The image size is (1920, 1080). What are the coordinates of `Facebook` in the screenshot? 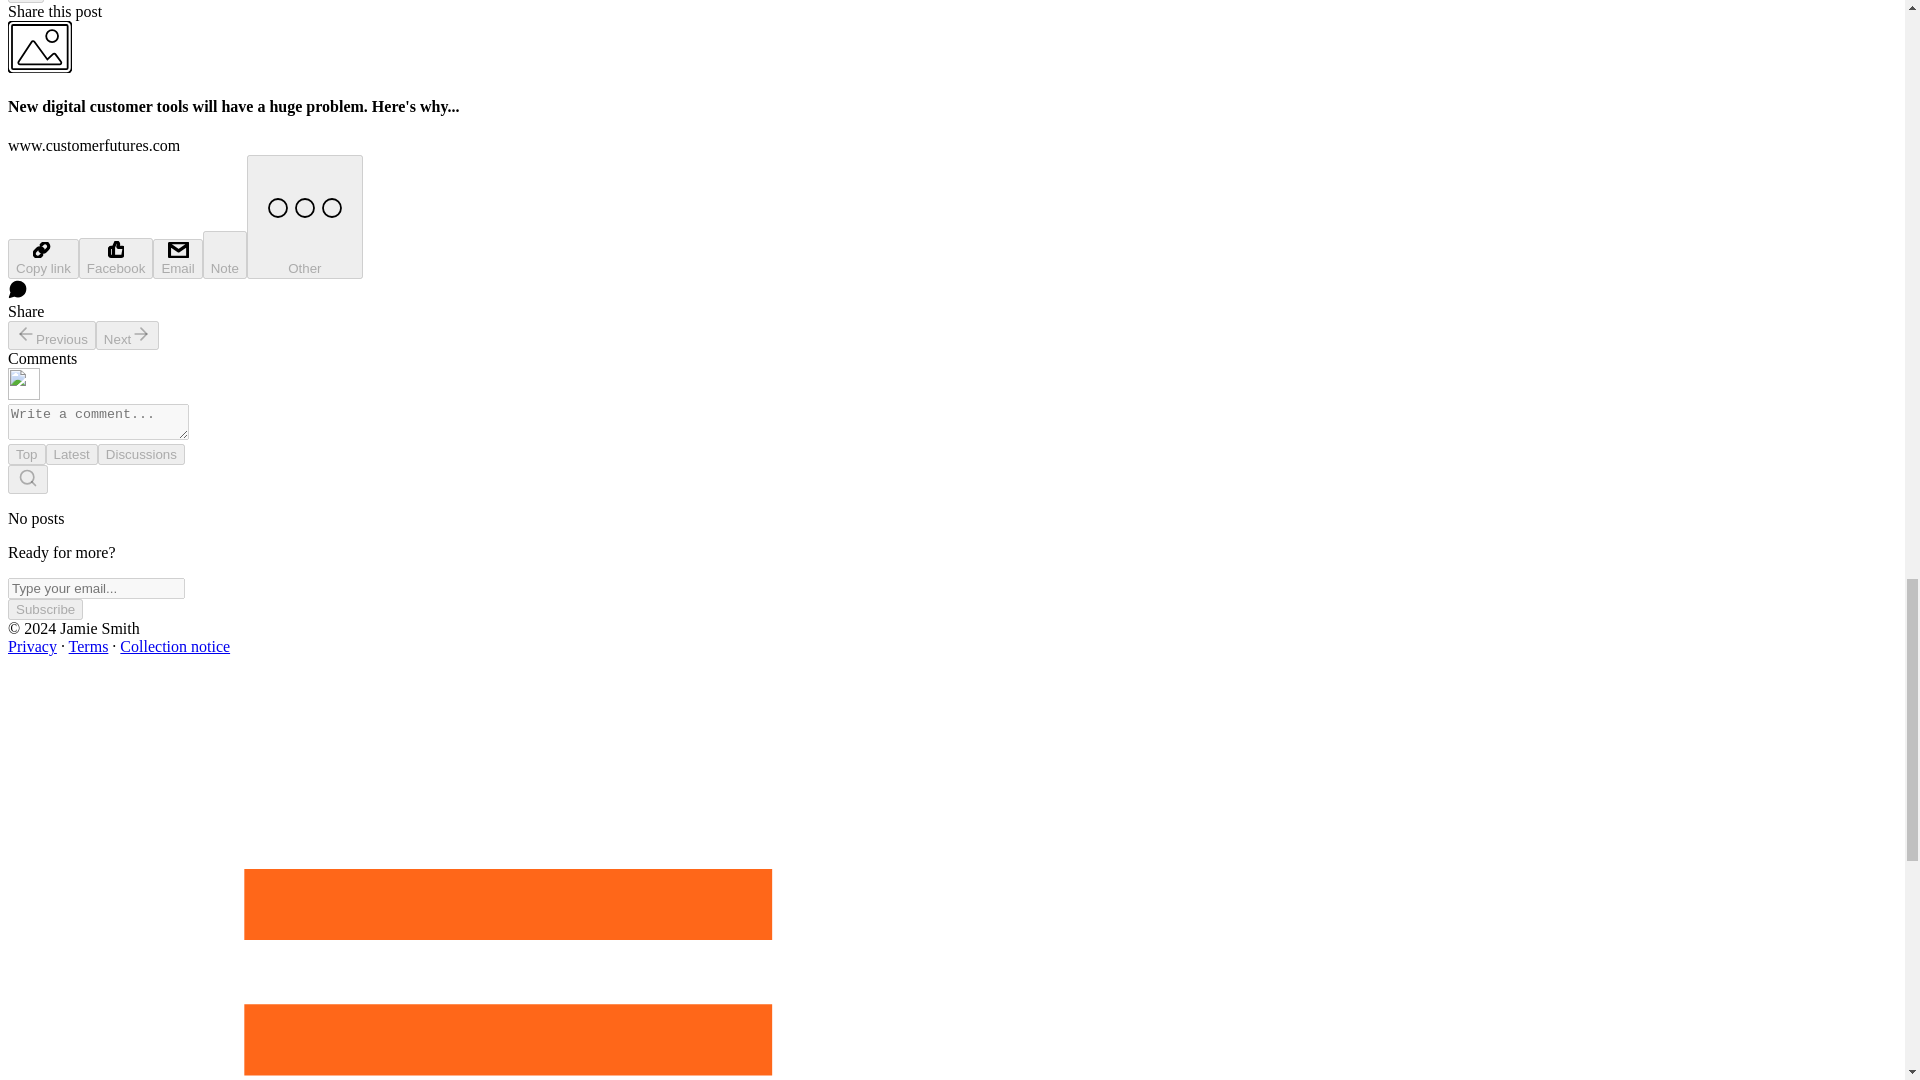 It's located at (116, 258).